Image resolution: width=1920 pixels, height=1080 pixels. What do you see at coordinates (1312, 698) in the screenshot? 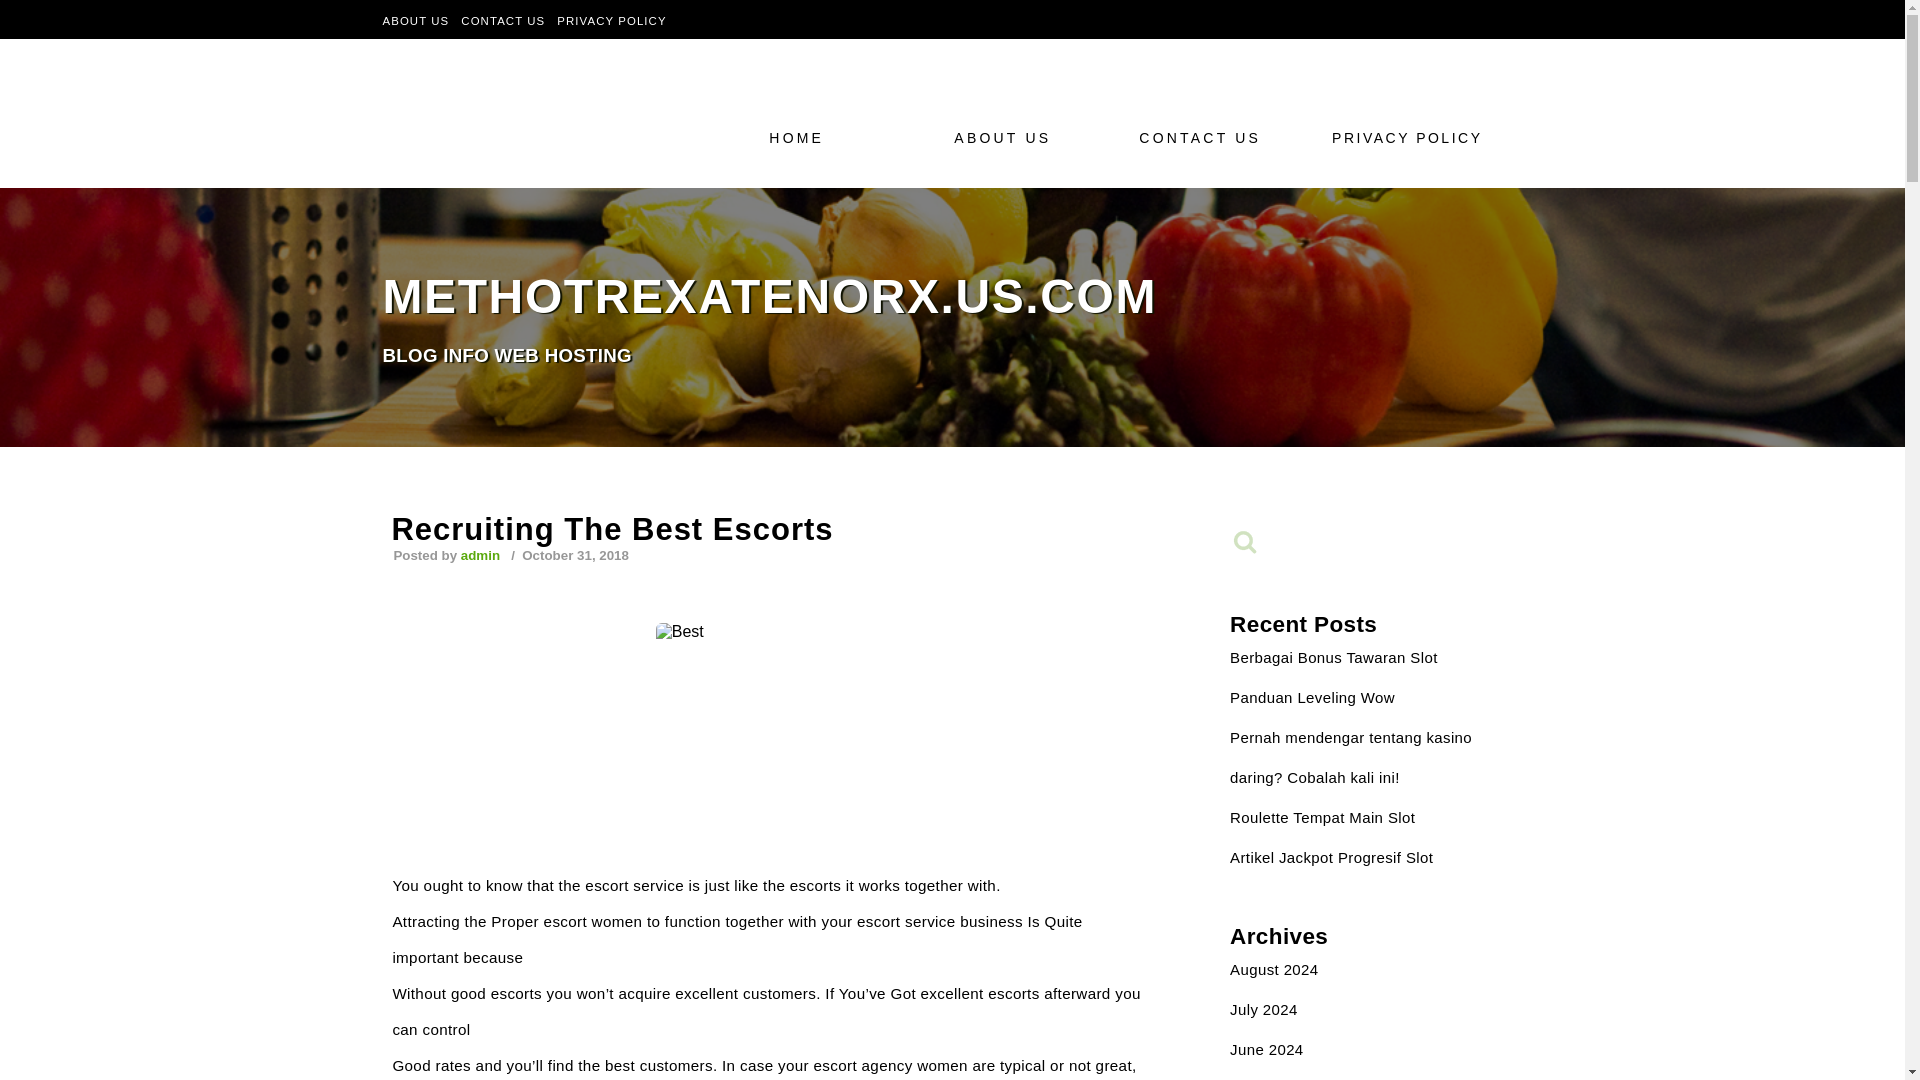
I see `Panduan Leveling Wow` at bounding box center [1312, 698].